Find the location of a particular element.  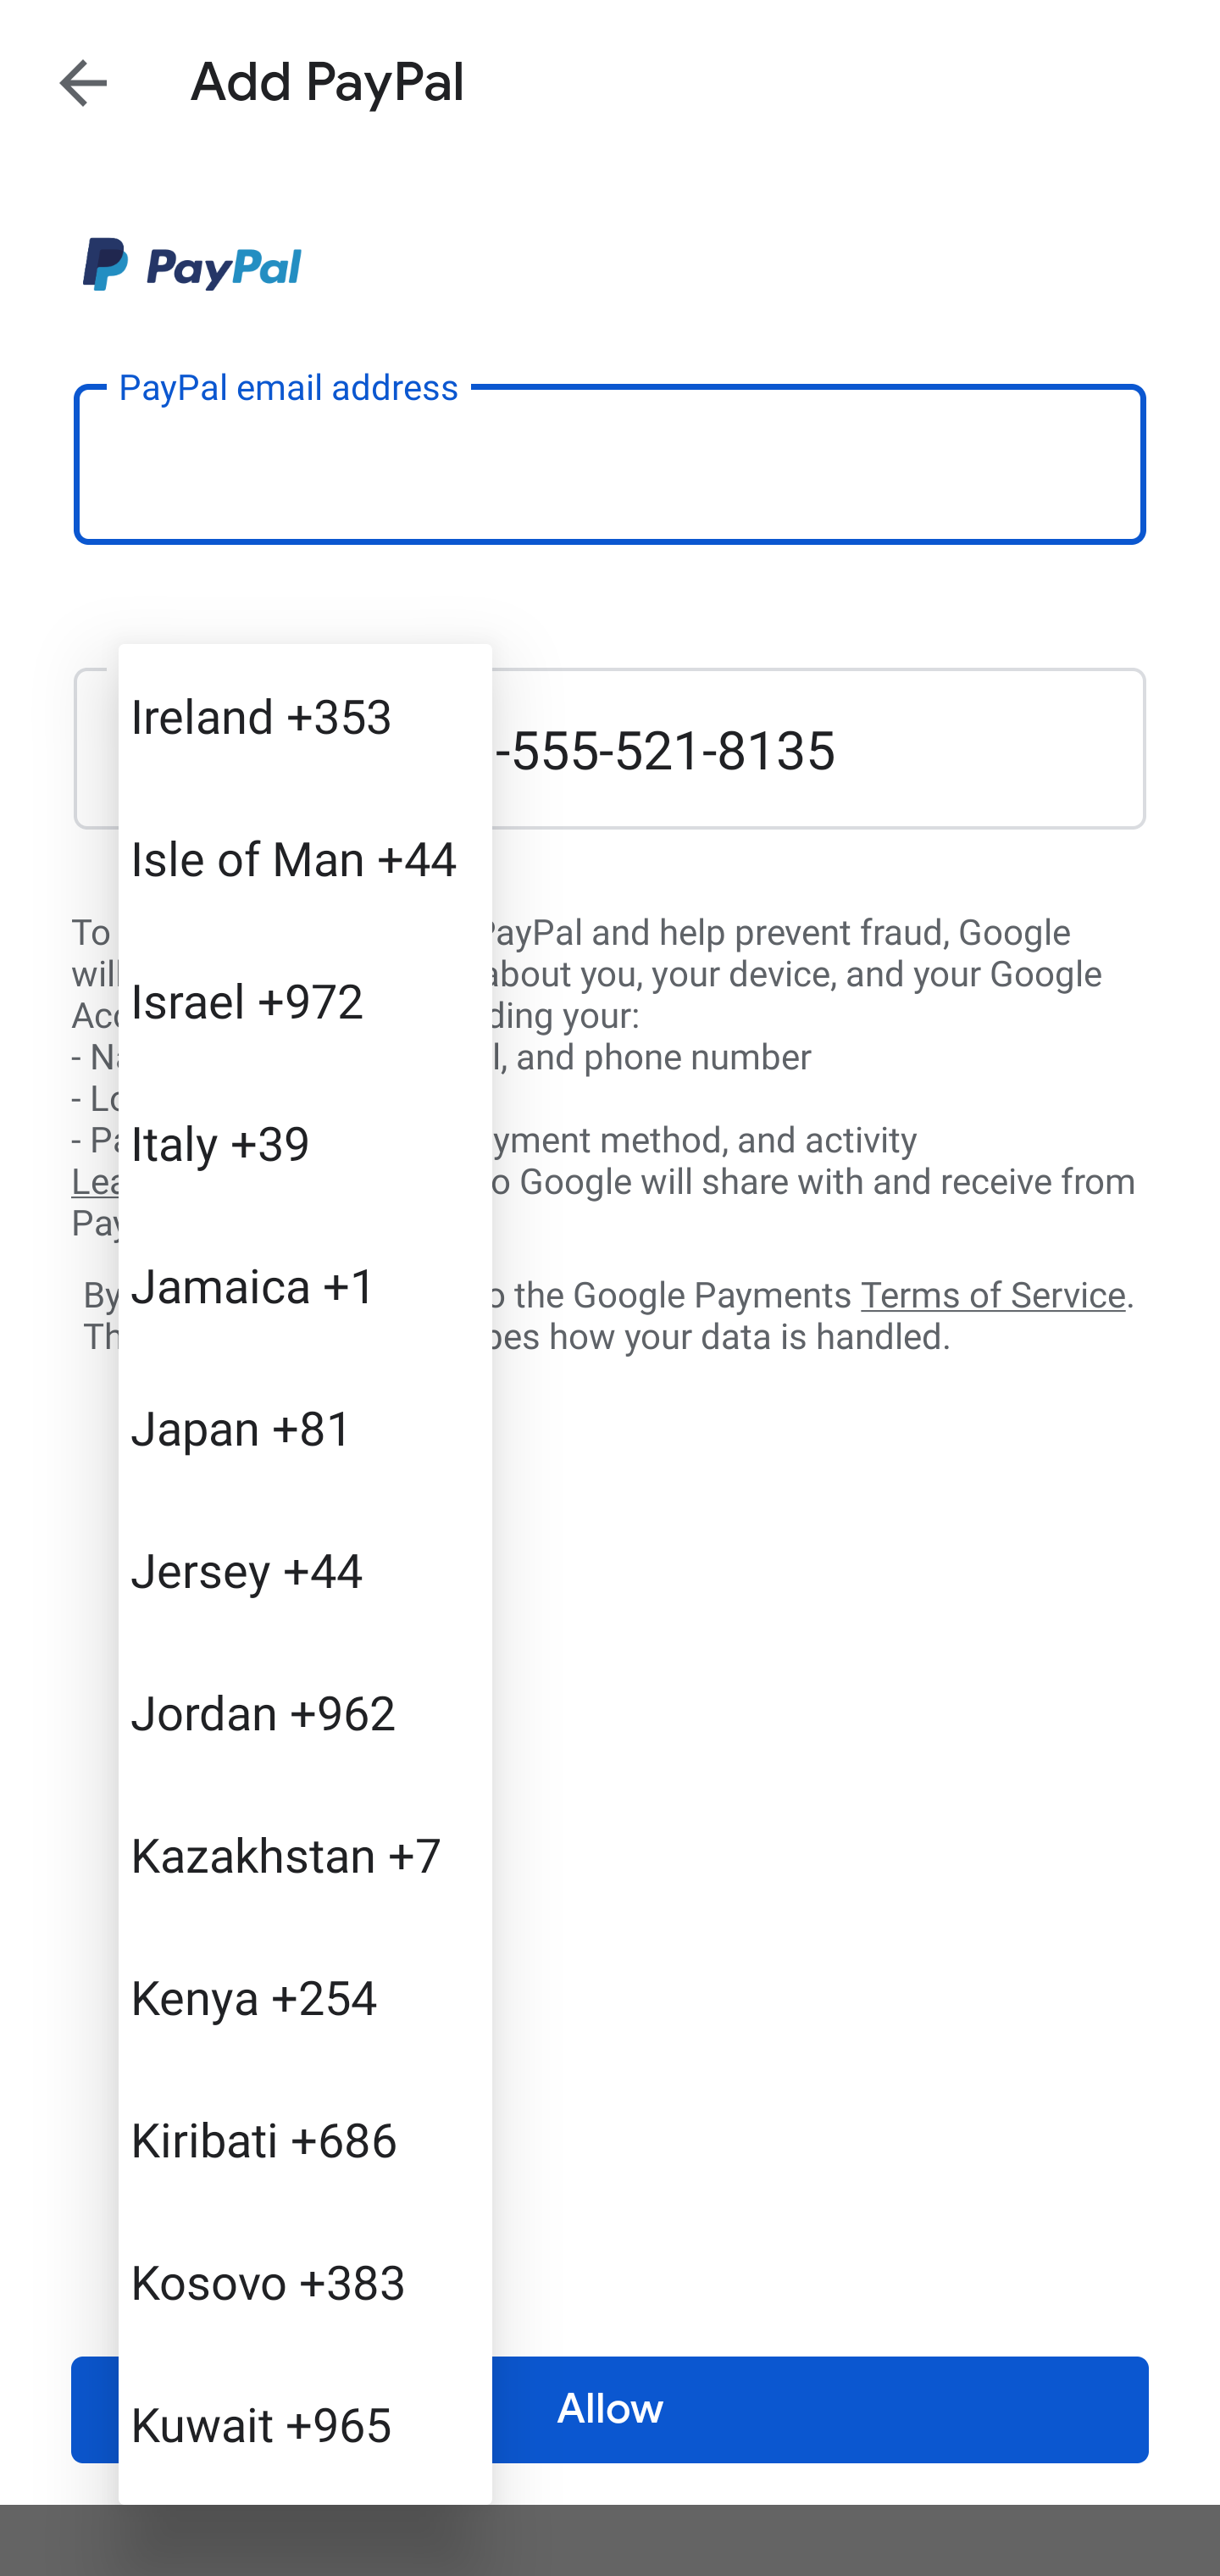

Kosovo +383 is located at coordinates (305, 2281).